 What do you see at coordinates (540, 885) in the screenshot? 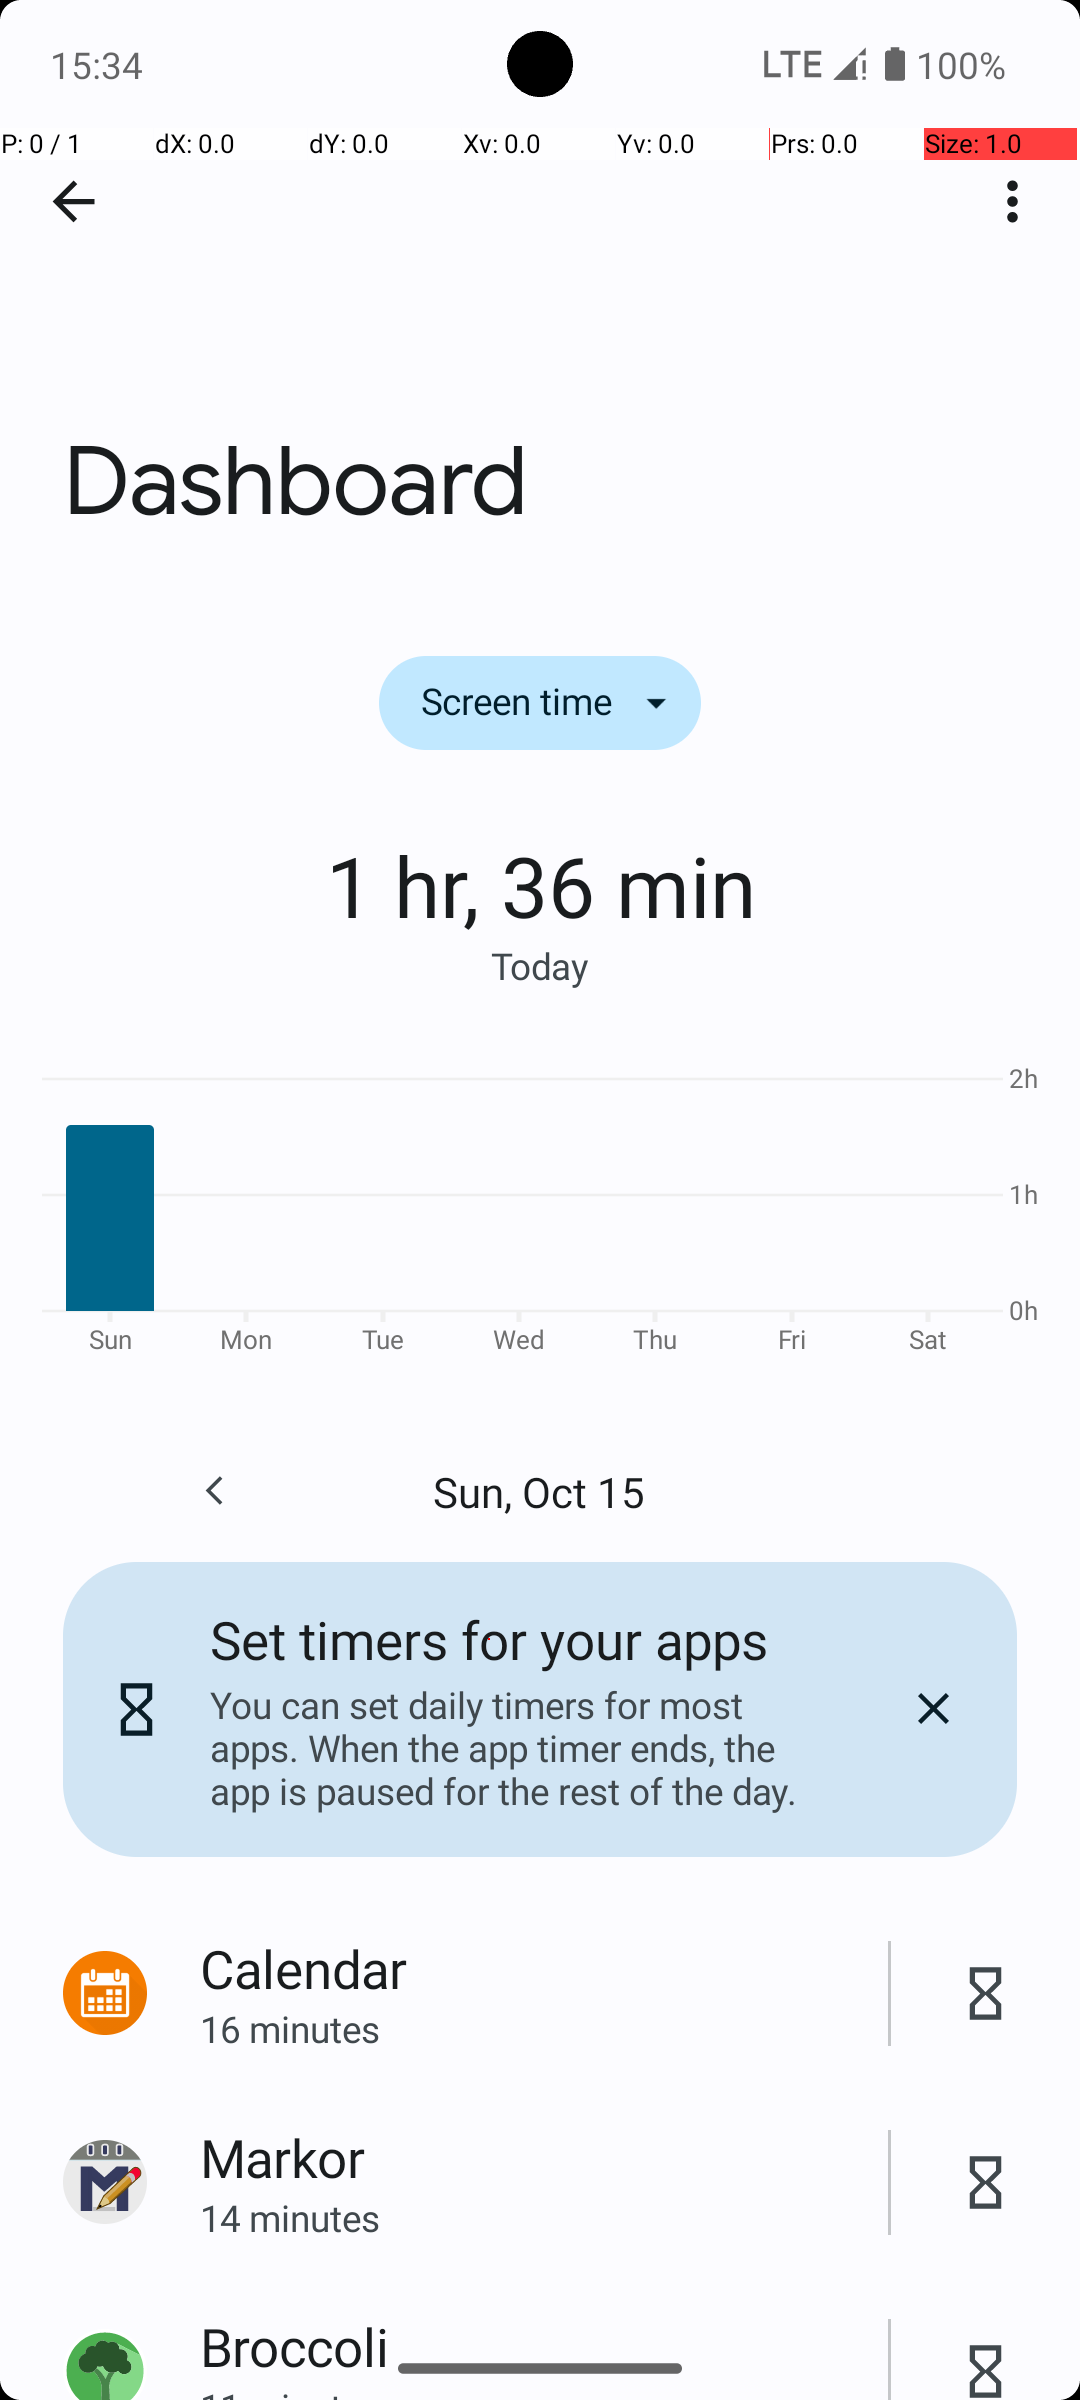
I see `1 hr, 36 min` at bounding box center [540, 885].